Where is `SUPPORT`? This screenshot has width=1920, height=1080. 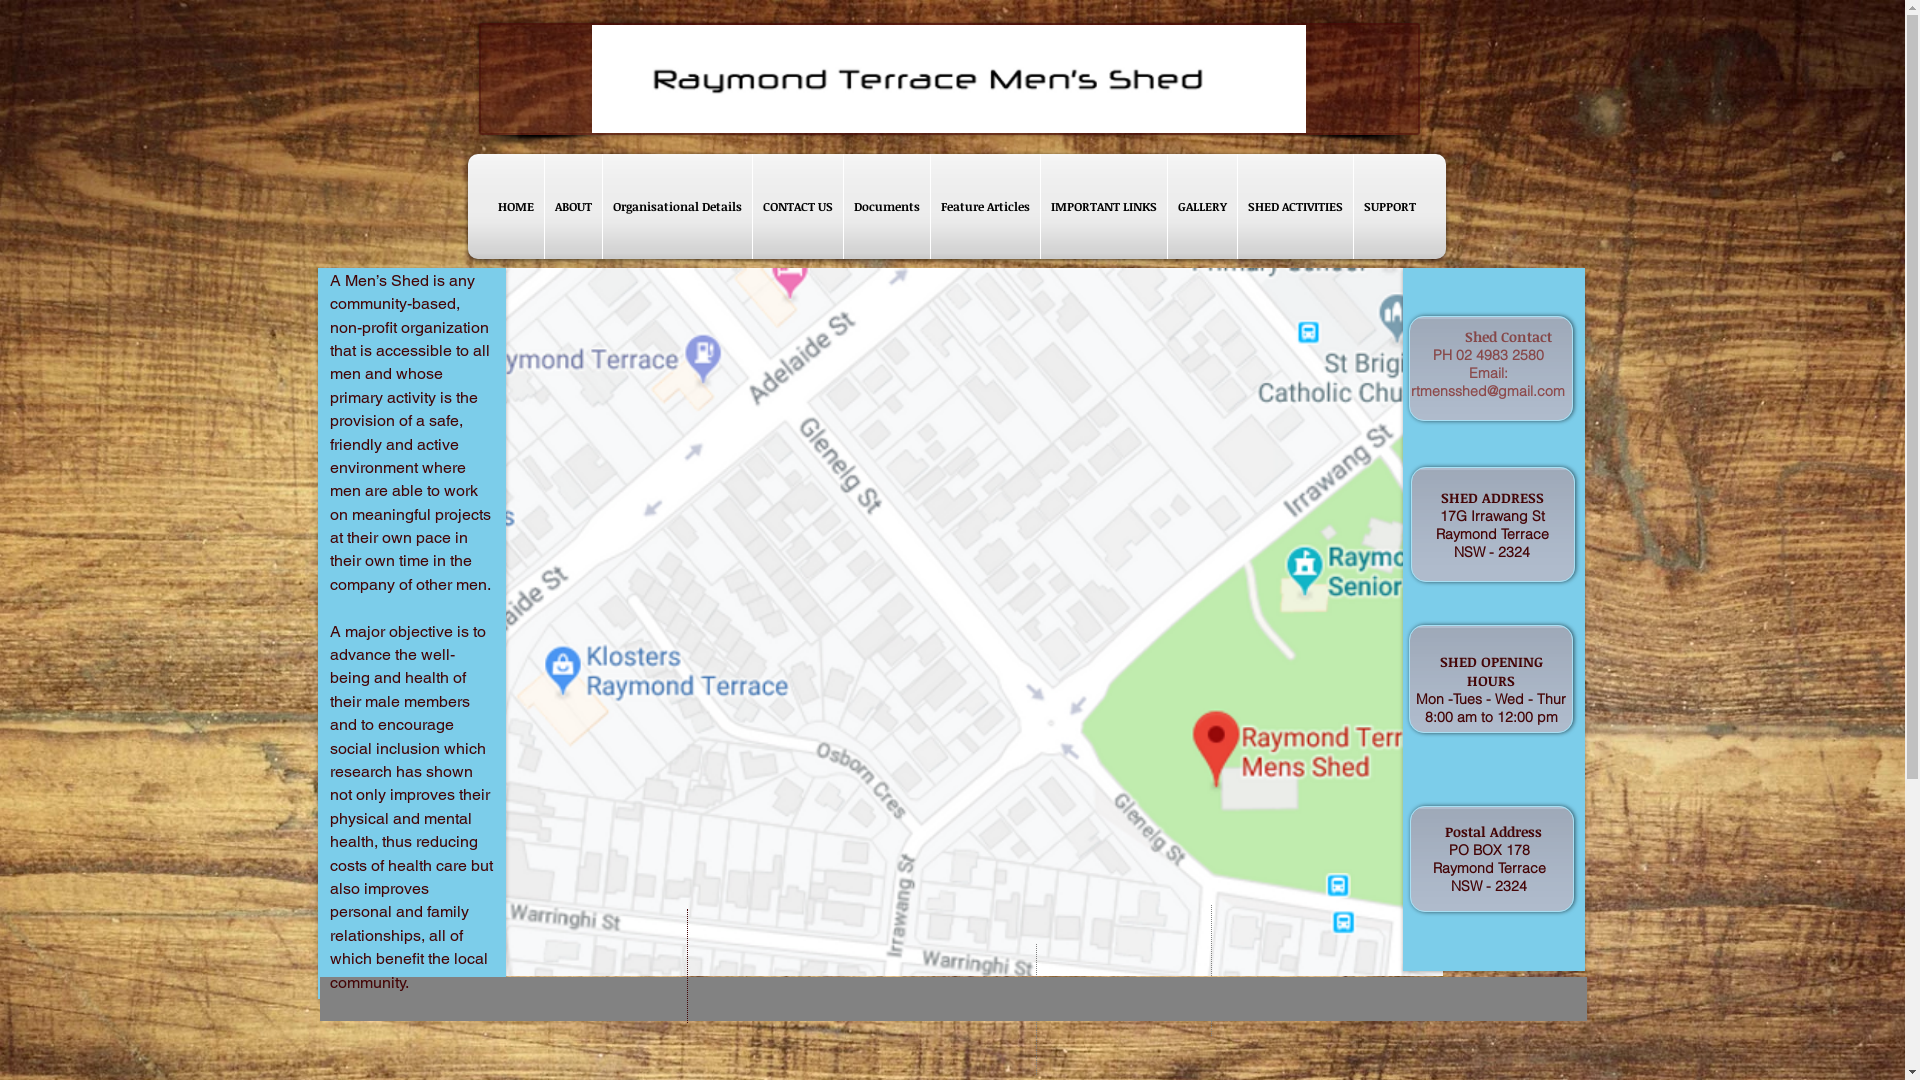
SUPPORT is located at coordinates (1390, 206).